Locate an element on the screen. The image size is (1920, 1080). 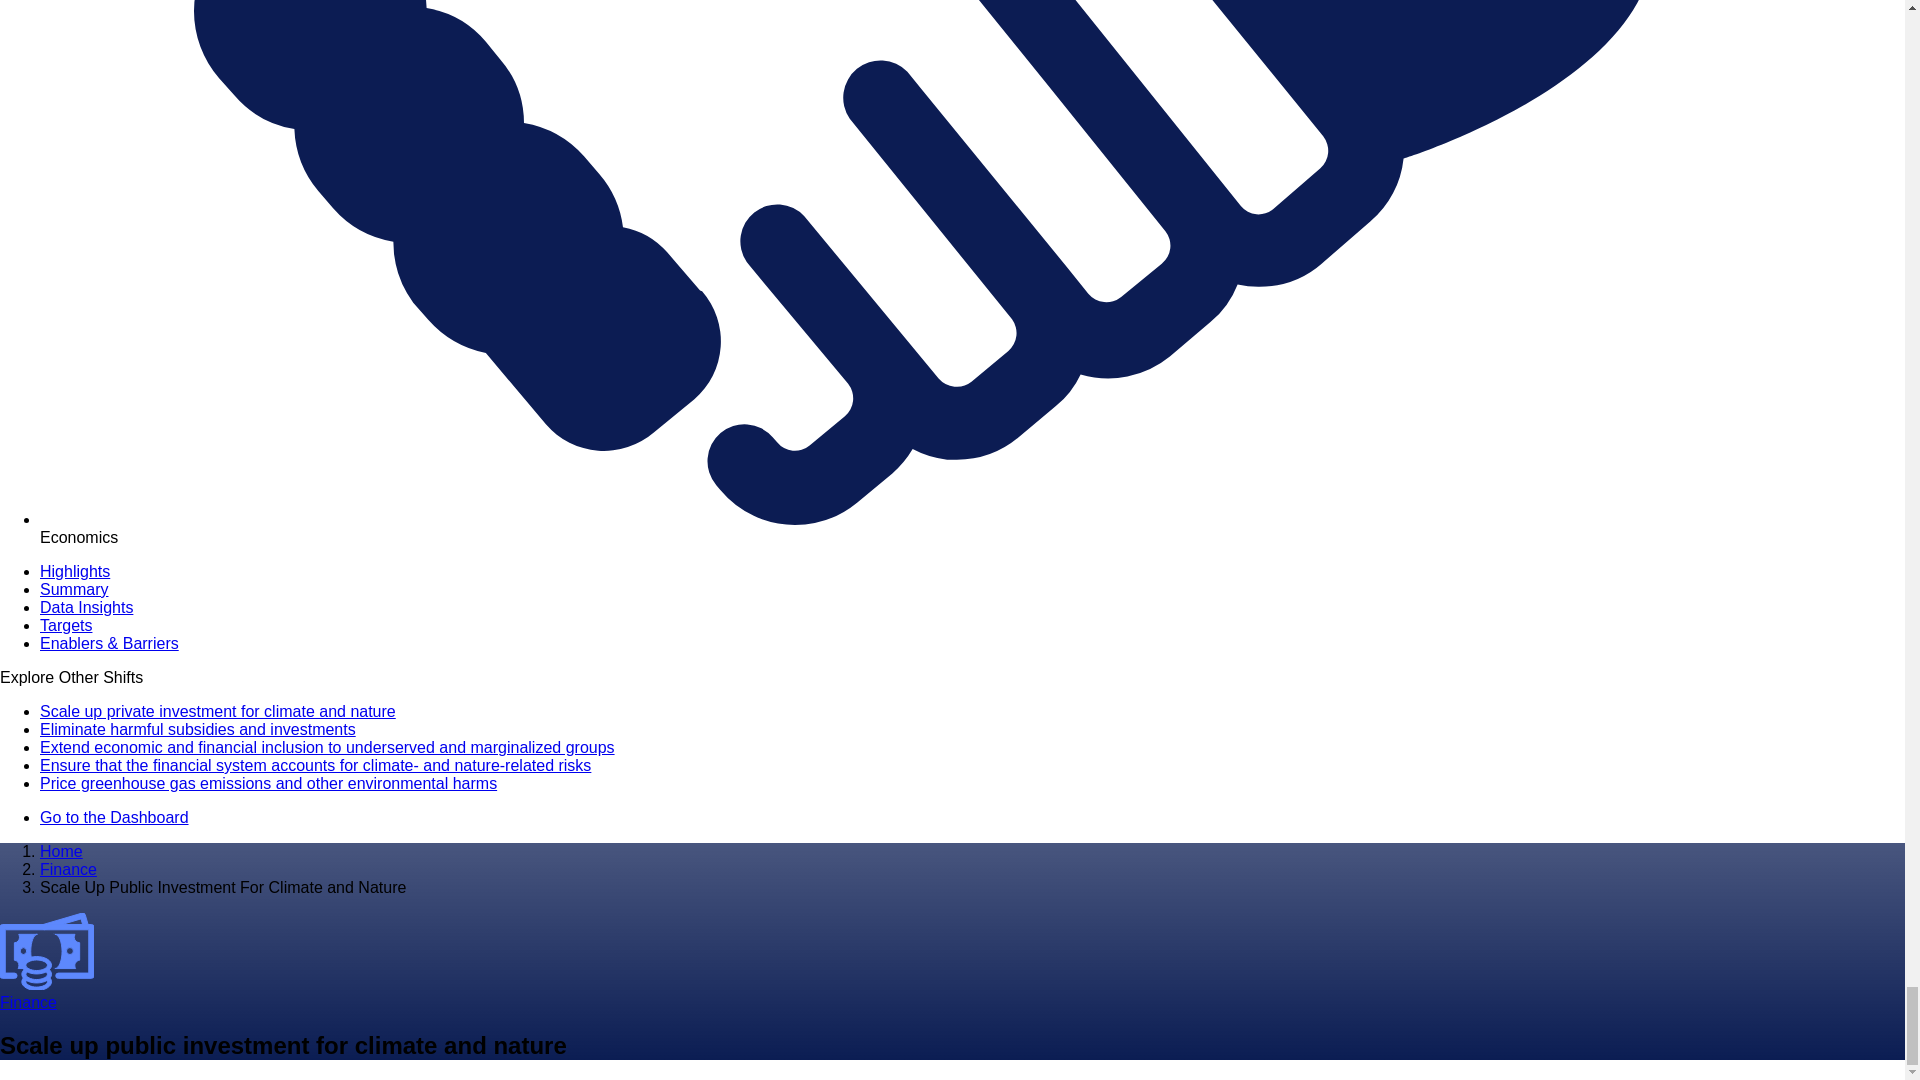
Data Insights is located at coordinates (86, 607).